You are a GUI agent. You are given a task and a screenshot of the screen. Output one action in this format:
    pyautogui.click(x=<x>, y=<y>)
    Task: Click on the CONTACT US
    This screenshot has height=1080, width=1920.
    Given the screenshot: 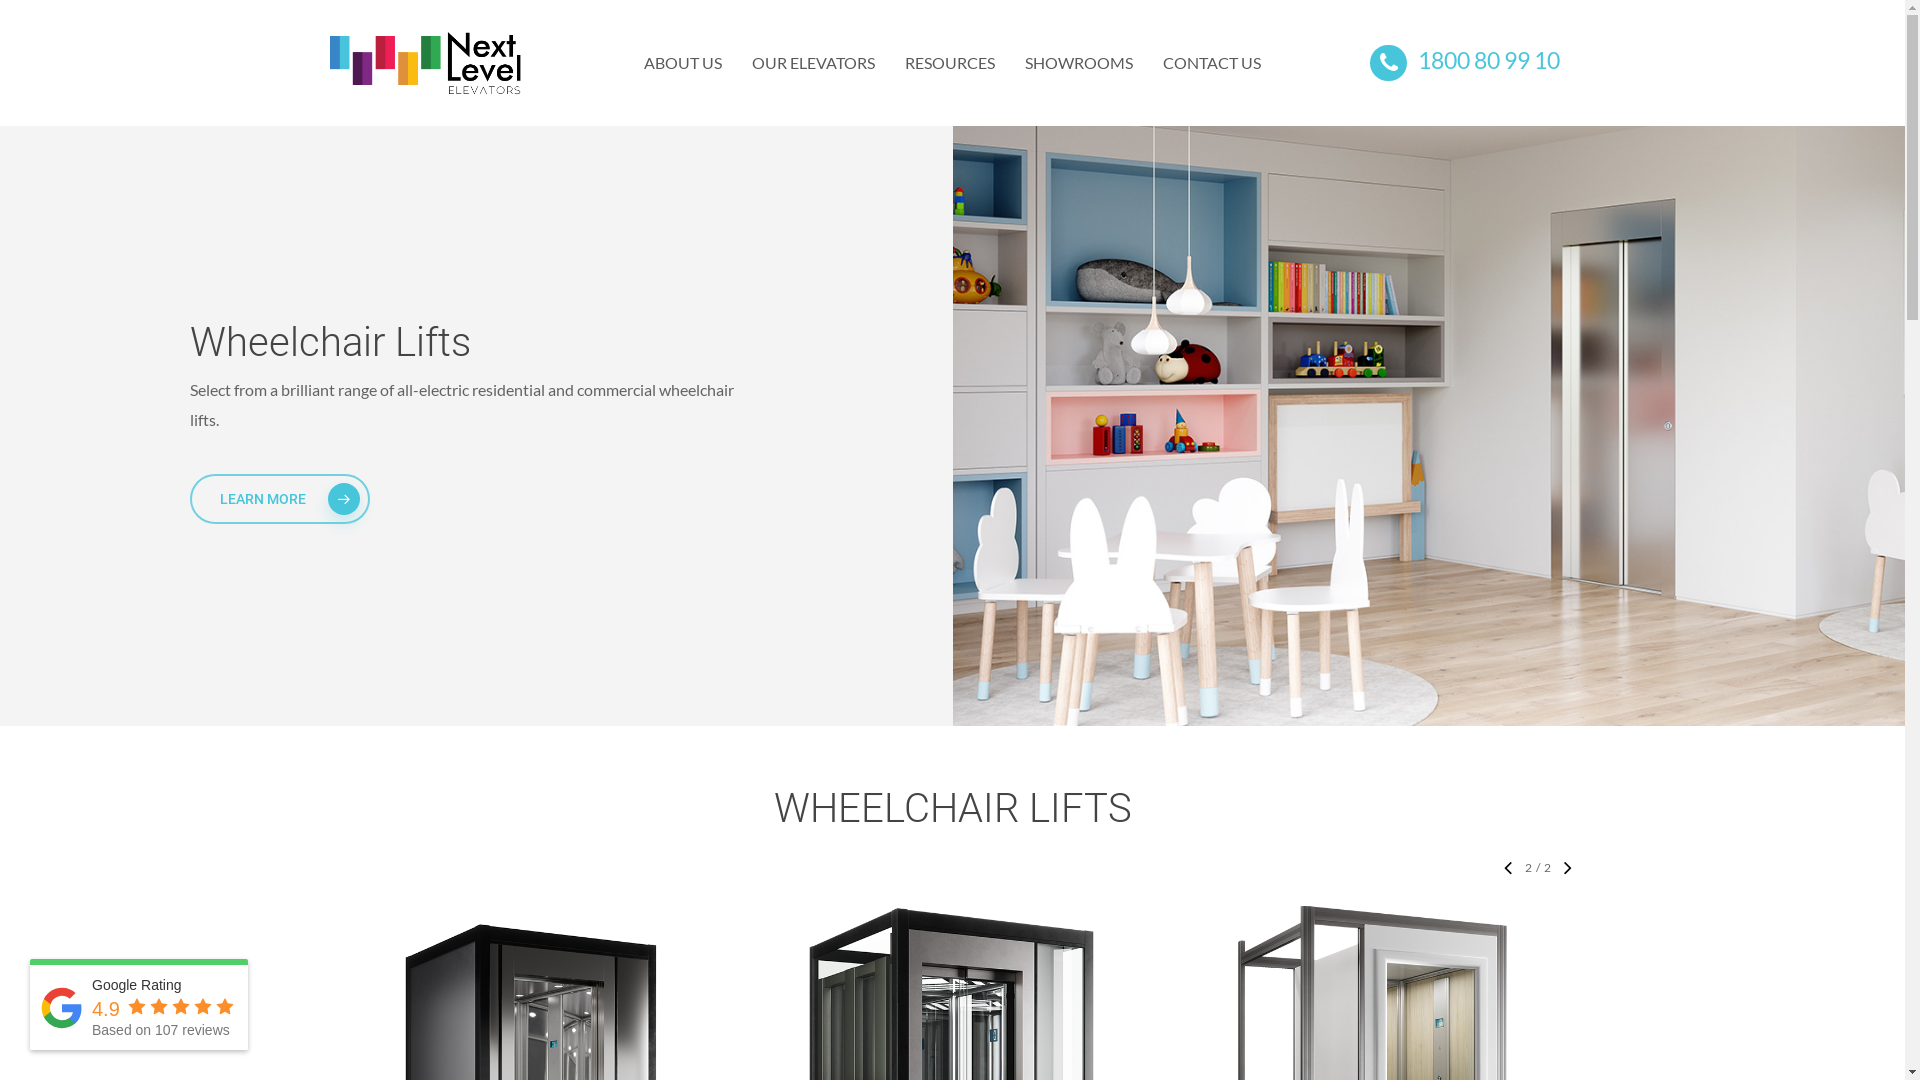 What is the action you would take?
    pyautogui.click(x=1212, y=63)
    